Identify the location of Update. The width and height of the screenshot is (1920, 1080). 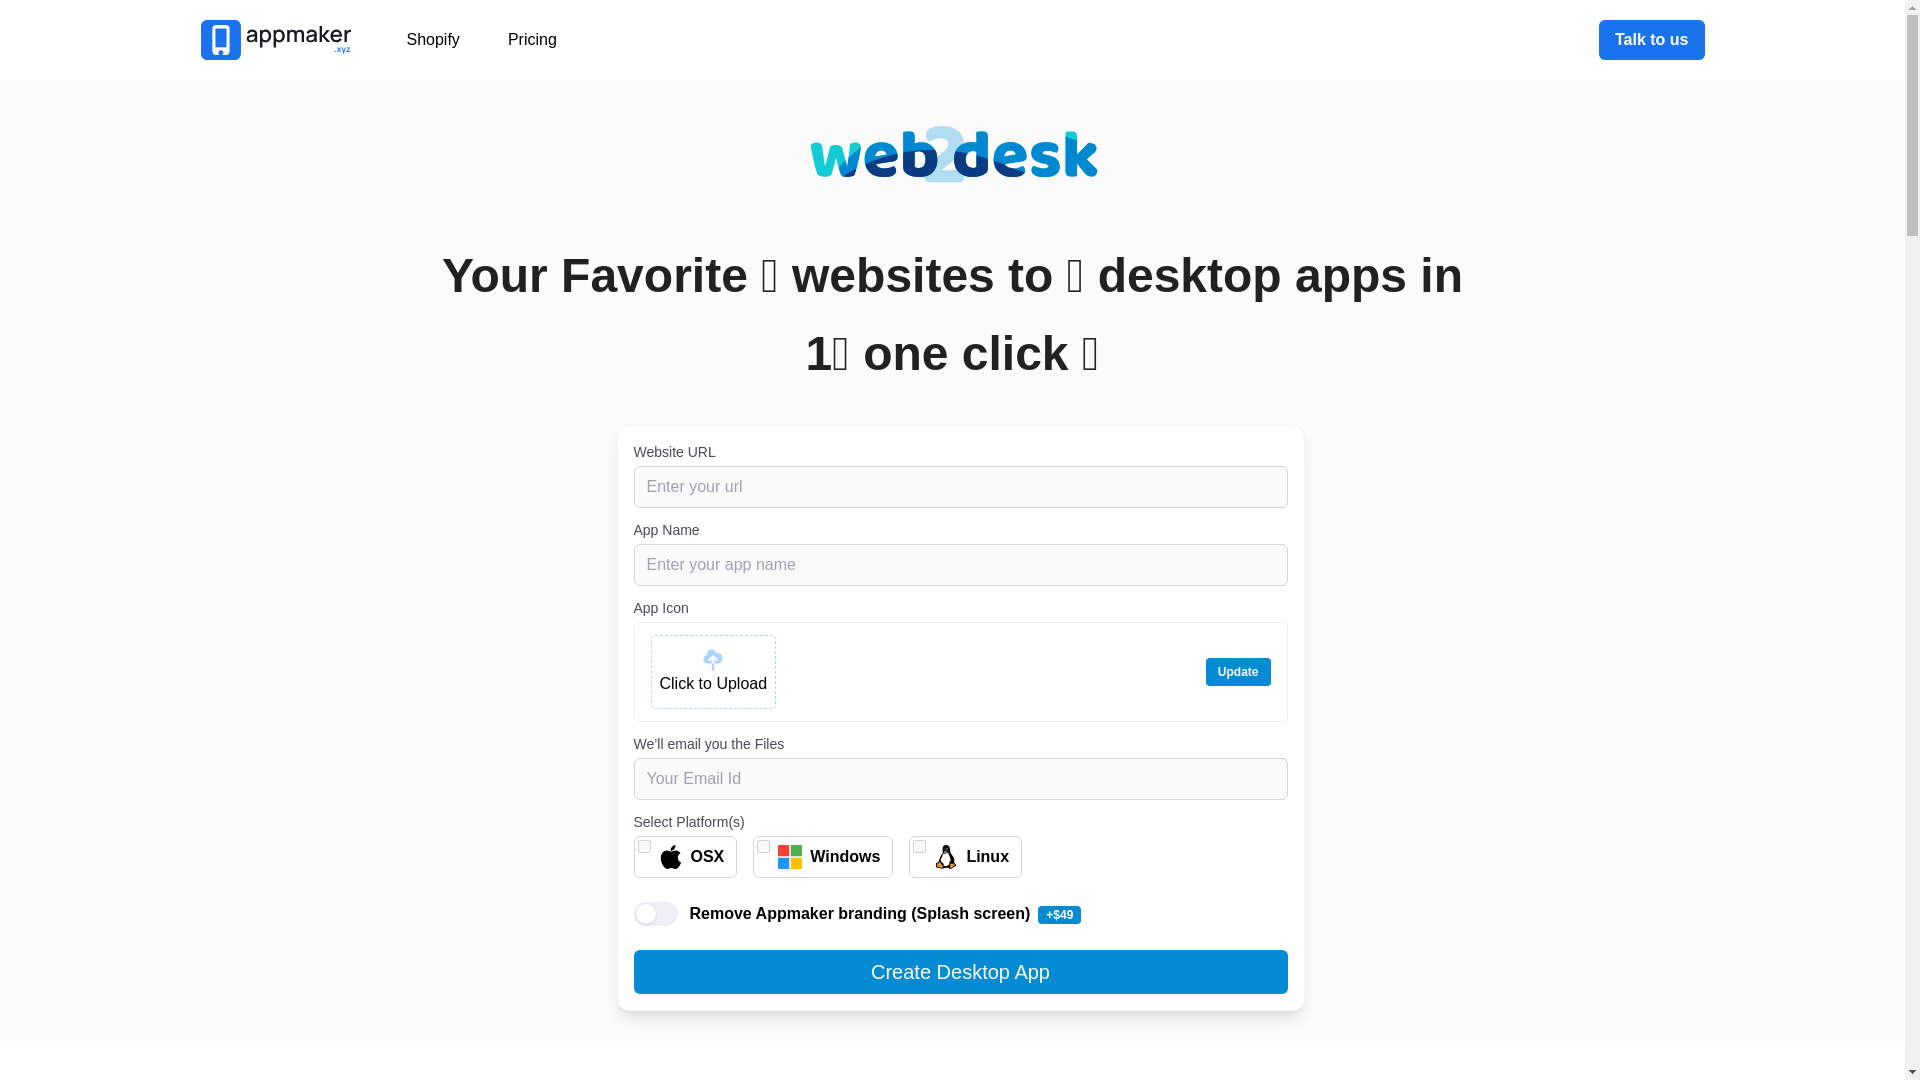
(1238, 671).